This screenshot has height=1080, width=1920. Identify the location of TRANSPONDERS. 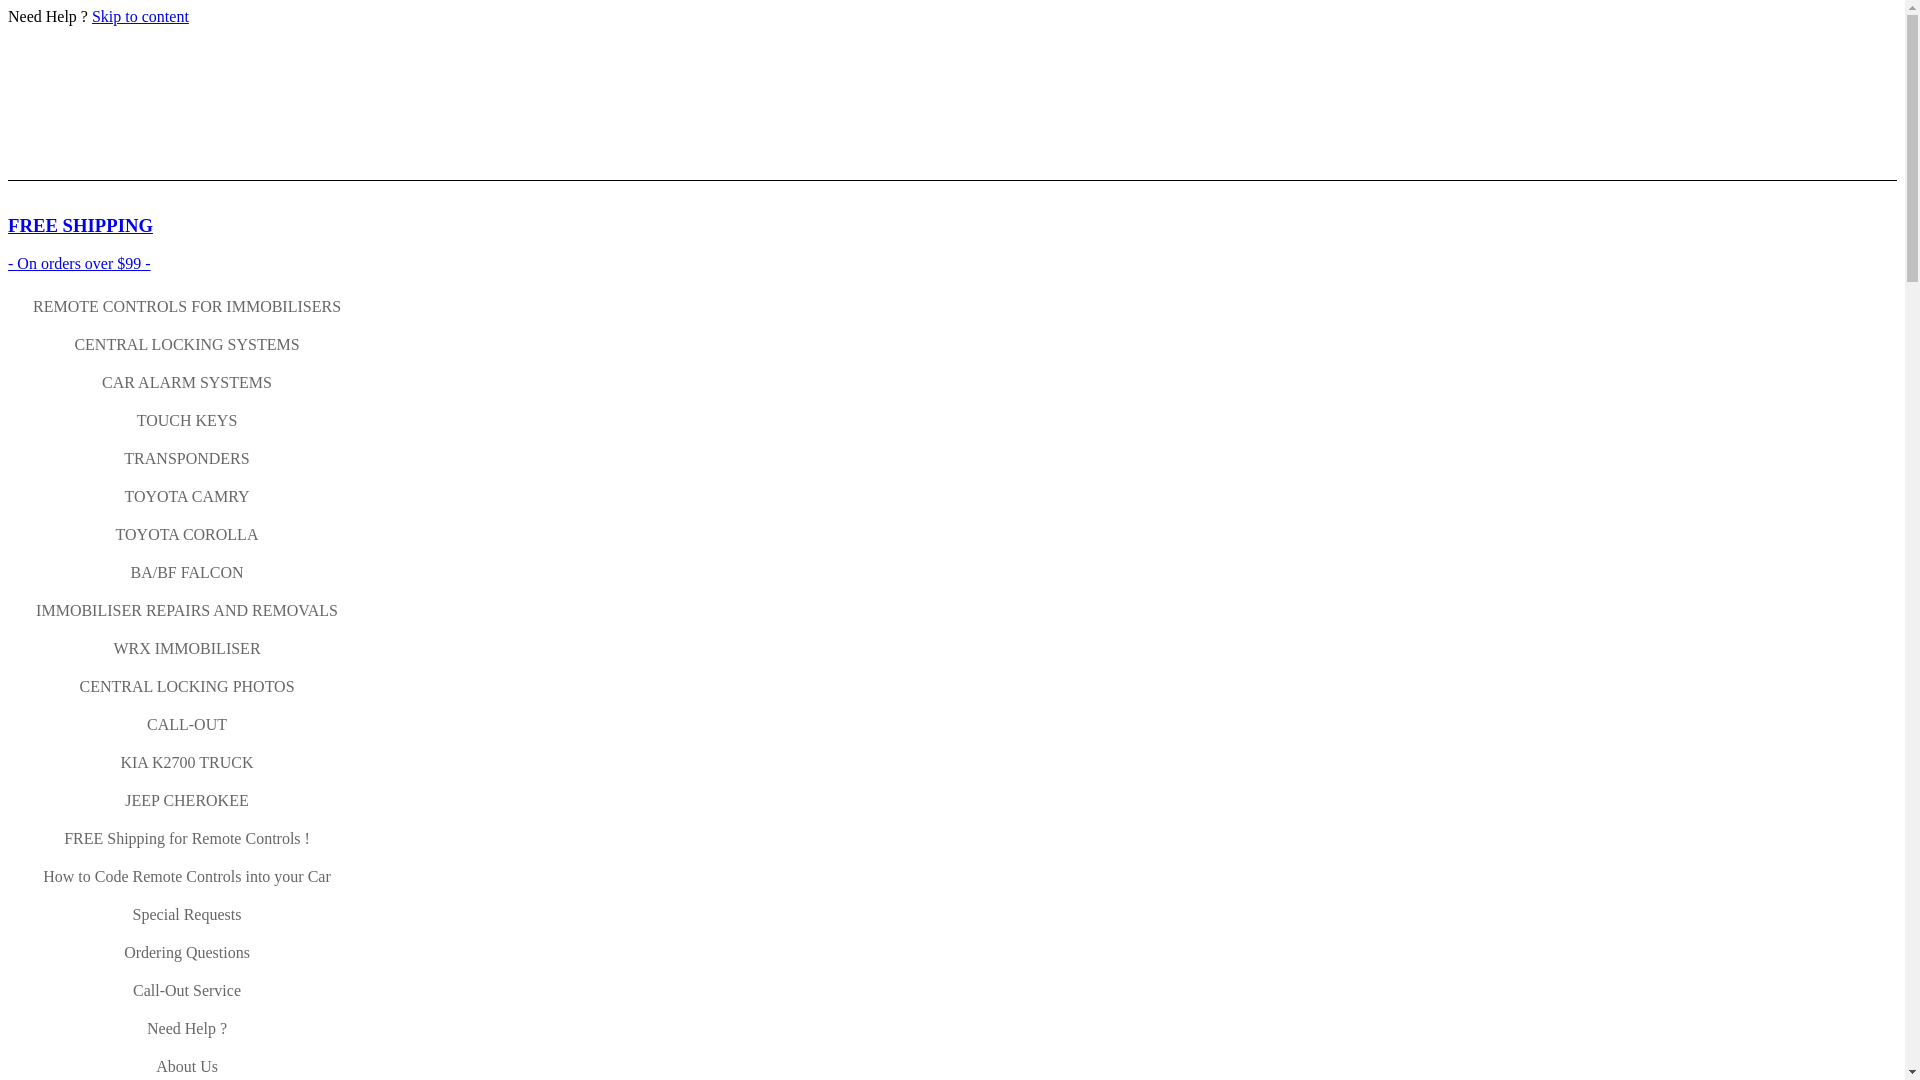
(187, 459).